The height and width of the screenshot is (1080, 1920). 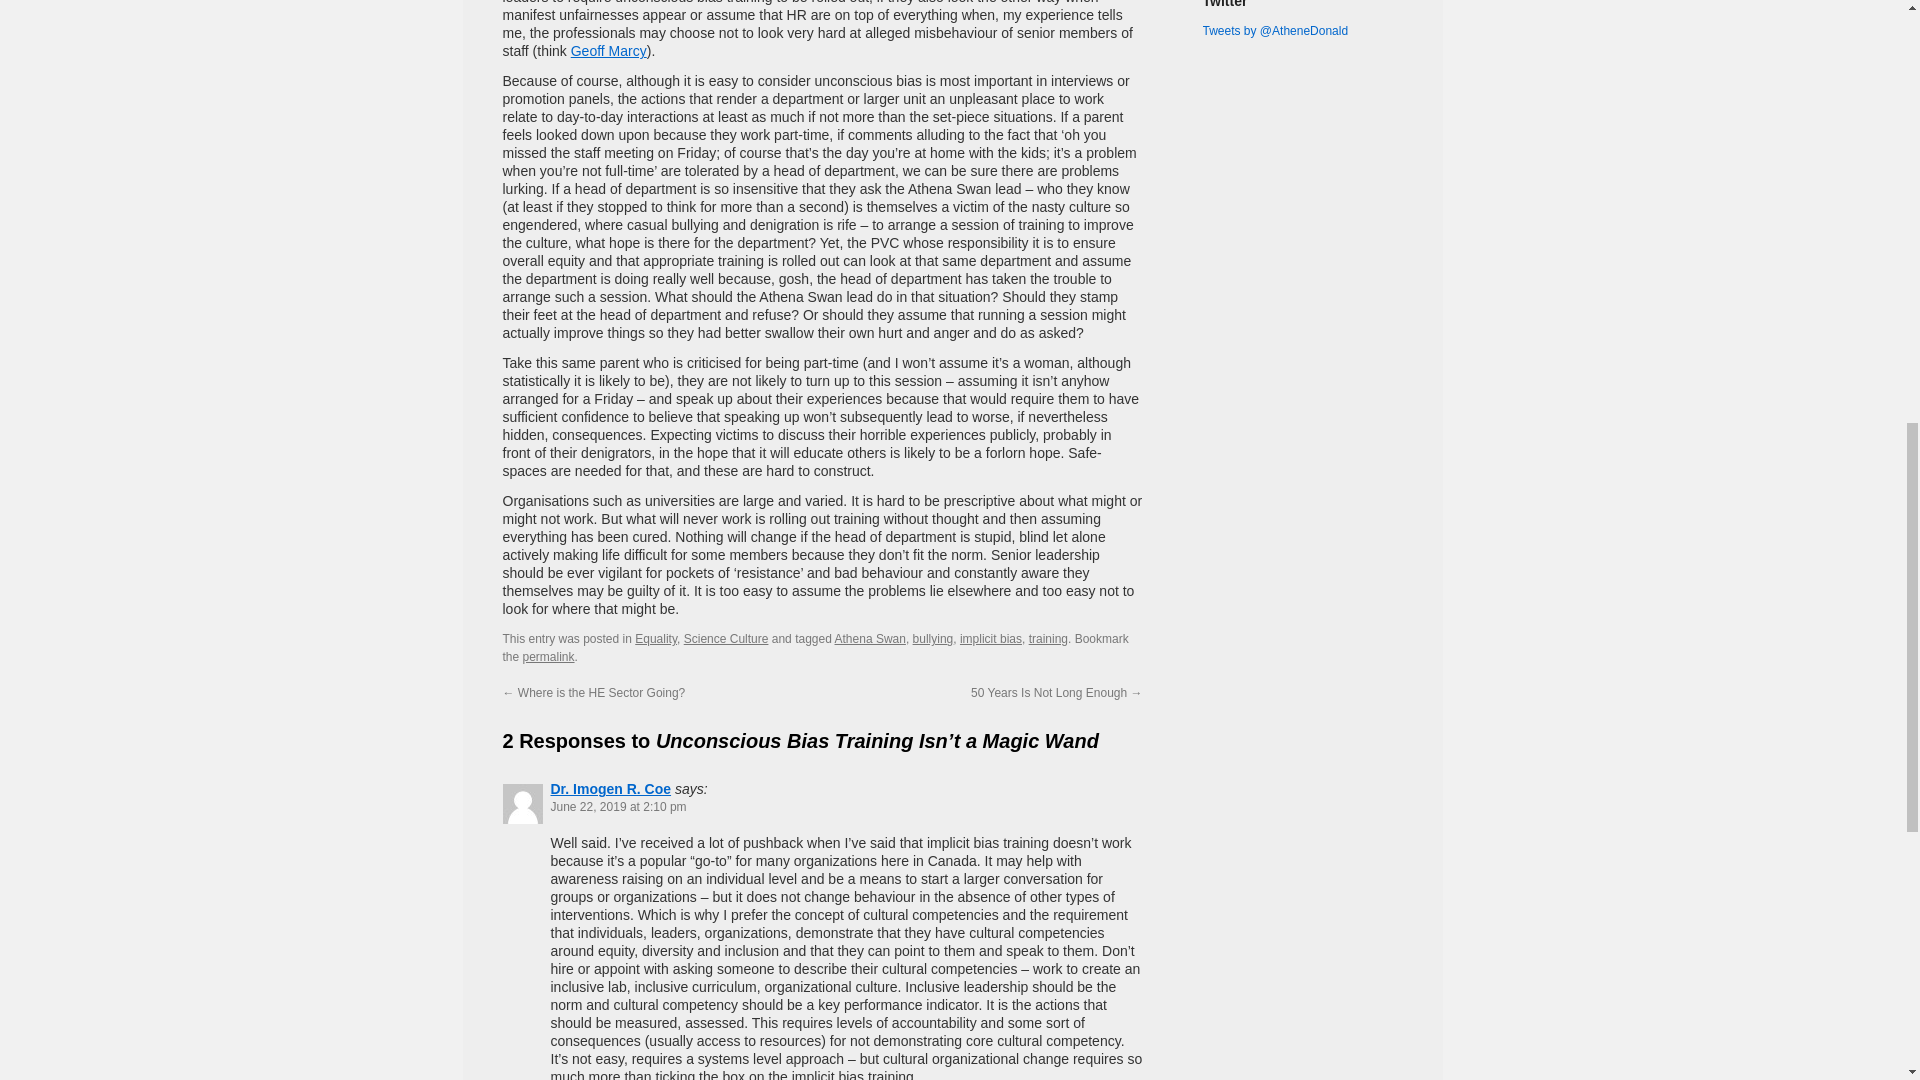 I want to click on permalink, so click(x=548, y=657).